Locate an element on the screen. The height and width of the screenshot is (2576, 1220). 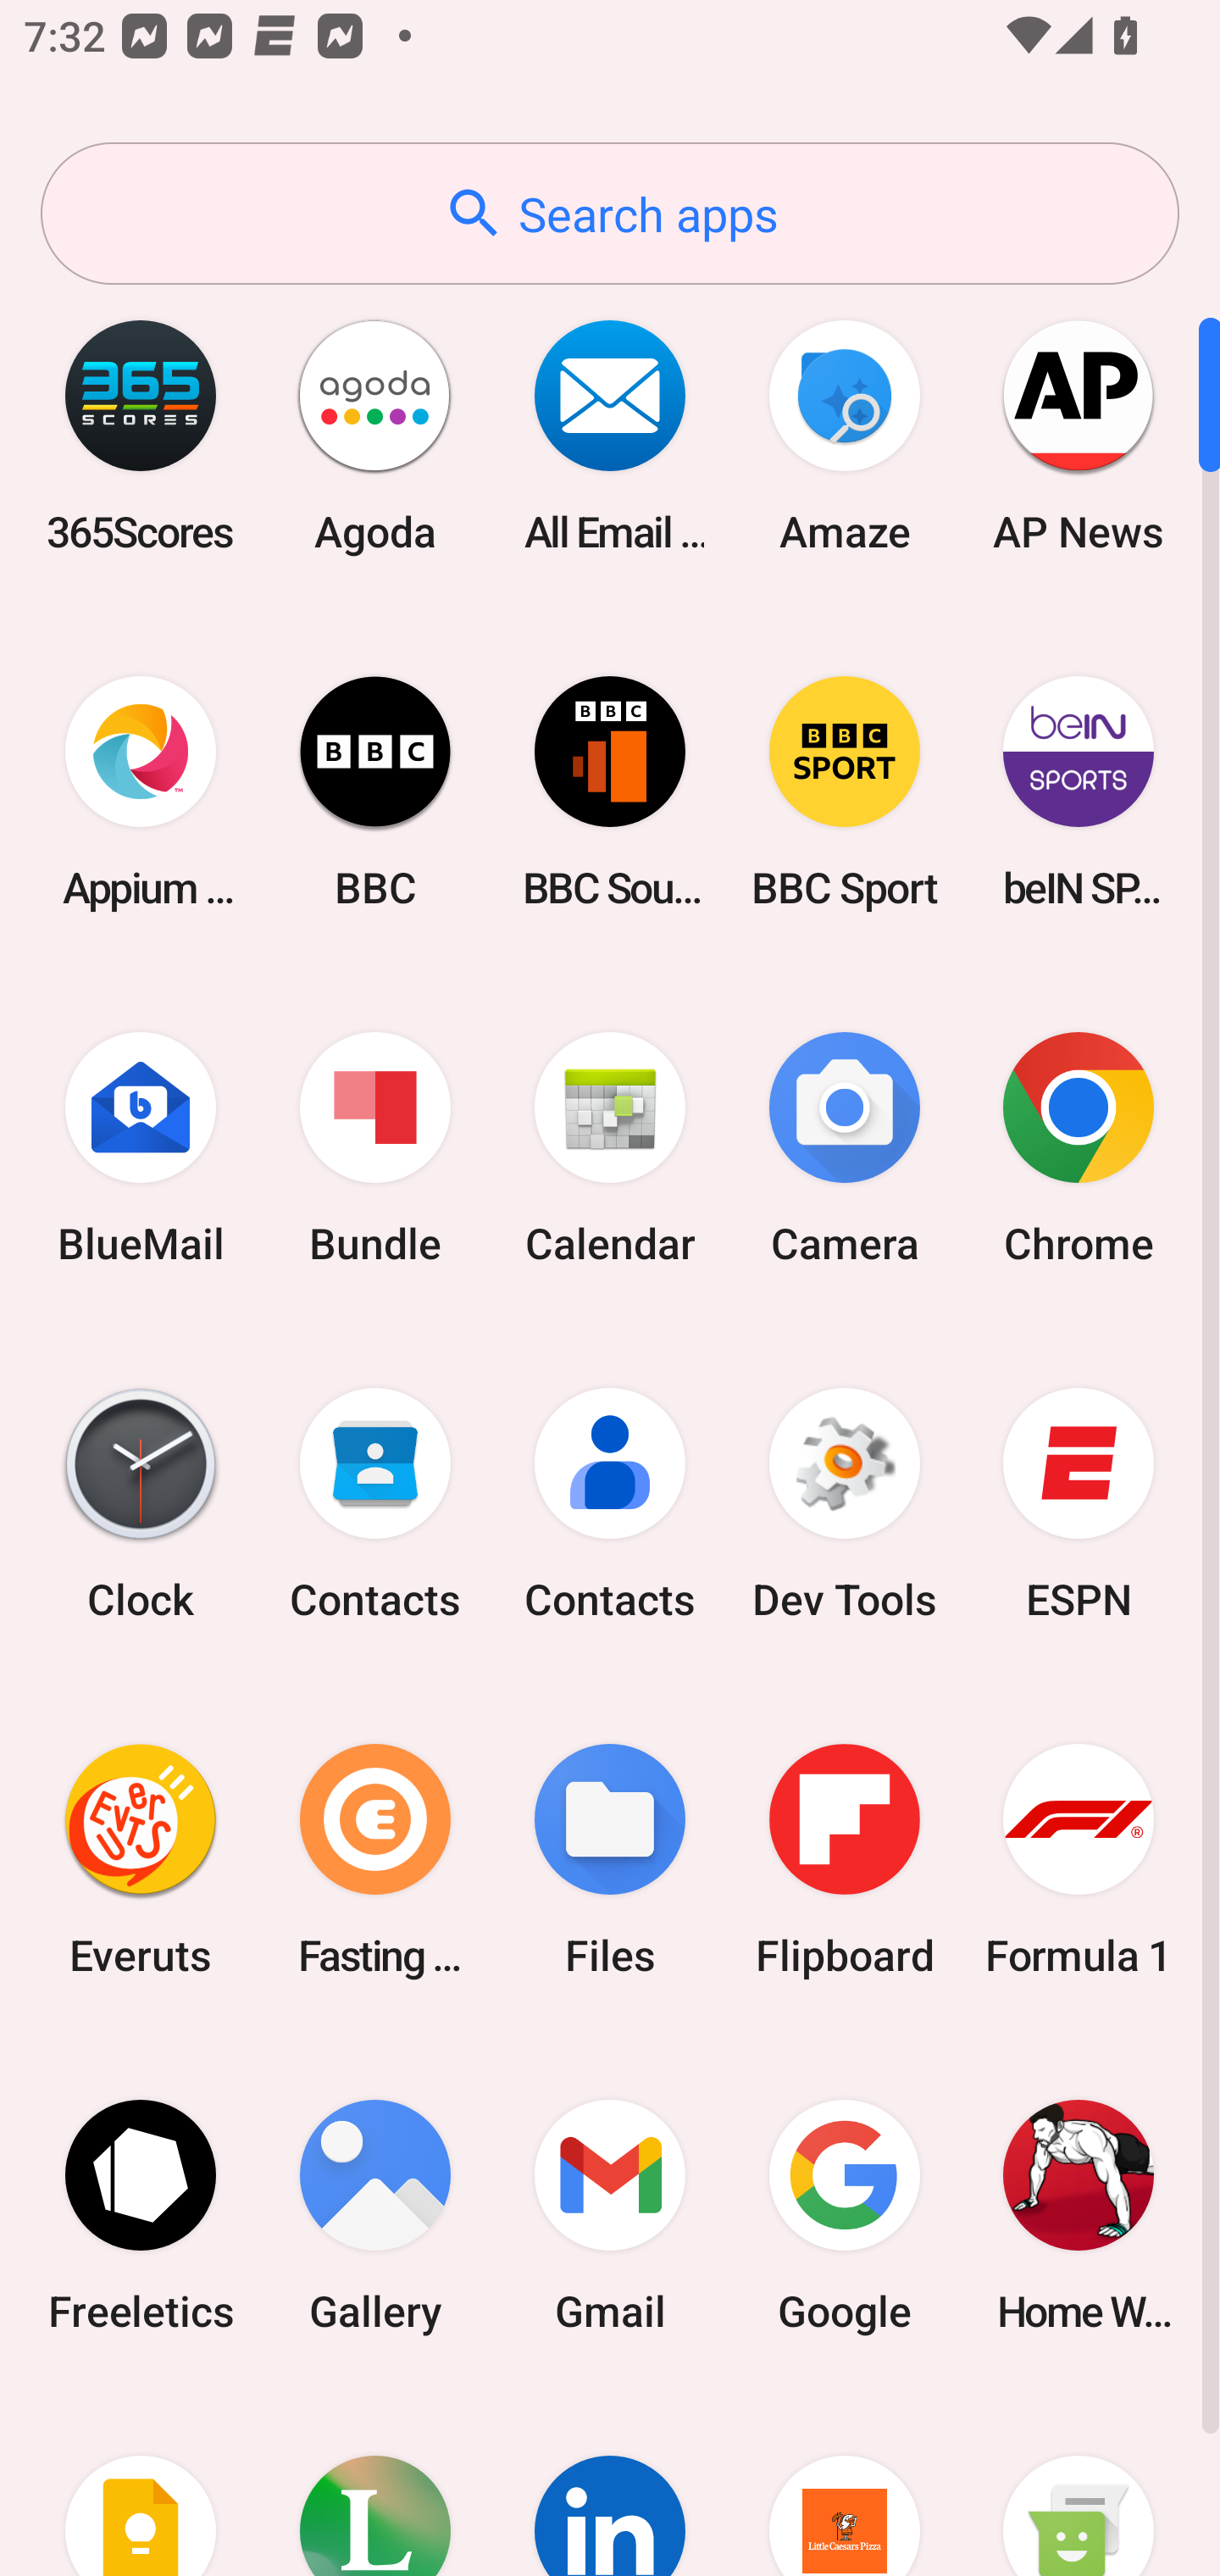
beIN SPORTS is located at coordinates (1079, 791).